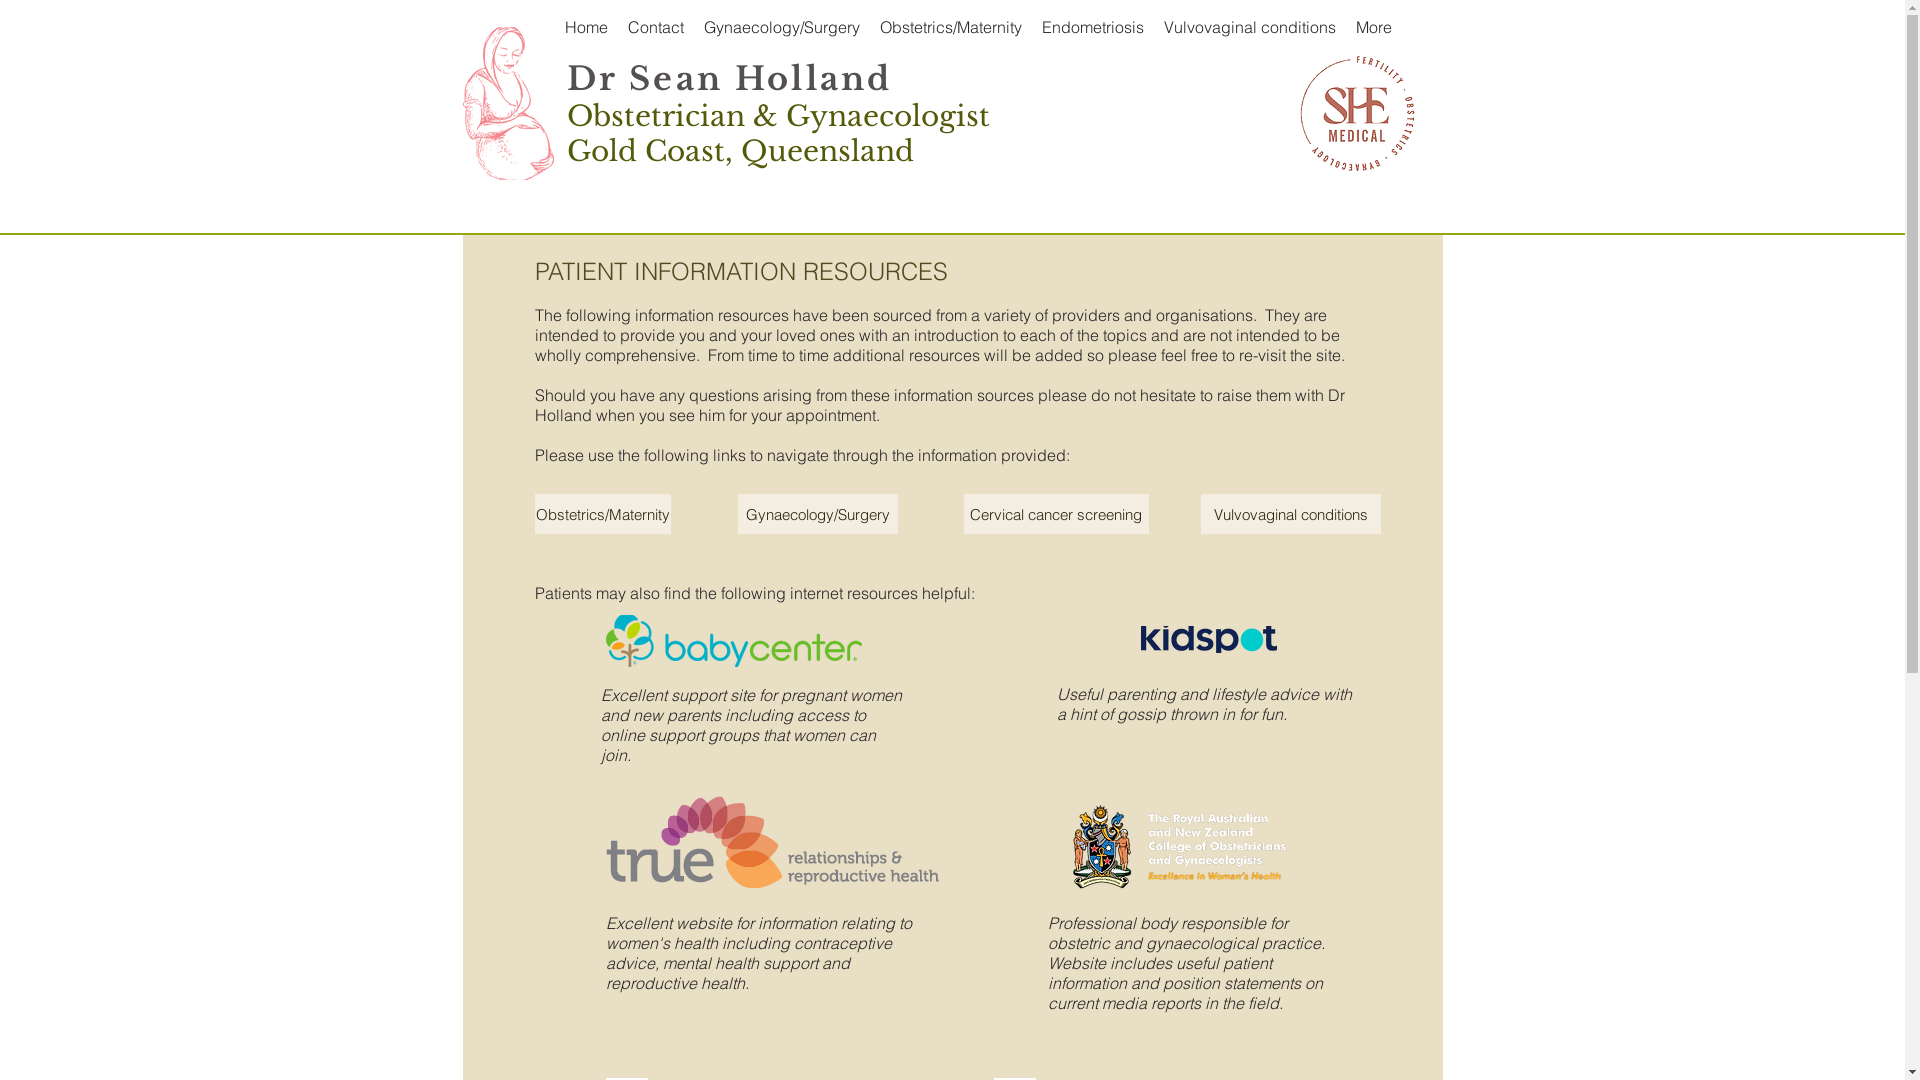  What do you see at coordinates (1056, 514) in the screenshot?
I see `Cervical cancer screening` at bounding box center [1056, 514].